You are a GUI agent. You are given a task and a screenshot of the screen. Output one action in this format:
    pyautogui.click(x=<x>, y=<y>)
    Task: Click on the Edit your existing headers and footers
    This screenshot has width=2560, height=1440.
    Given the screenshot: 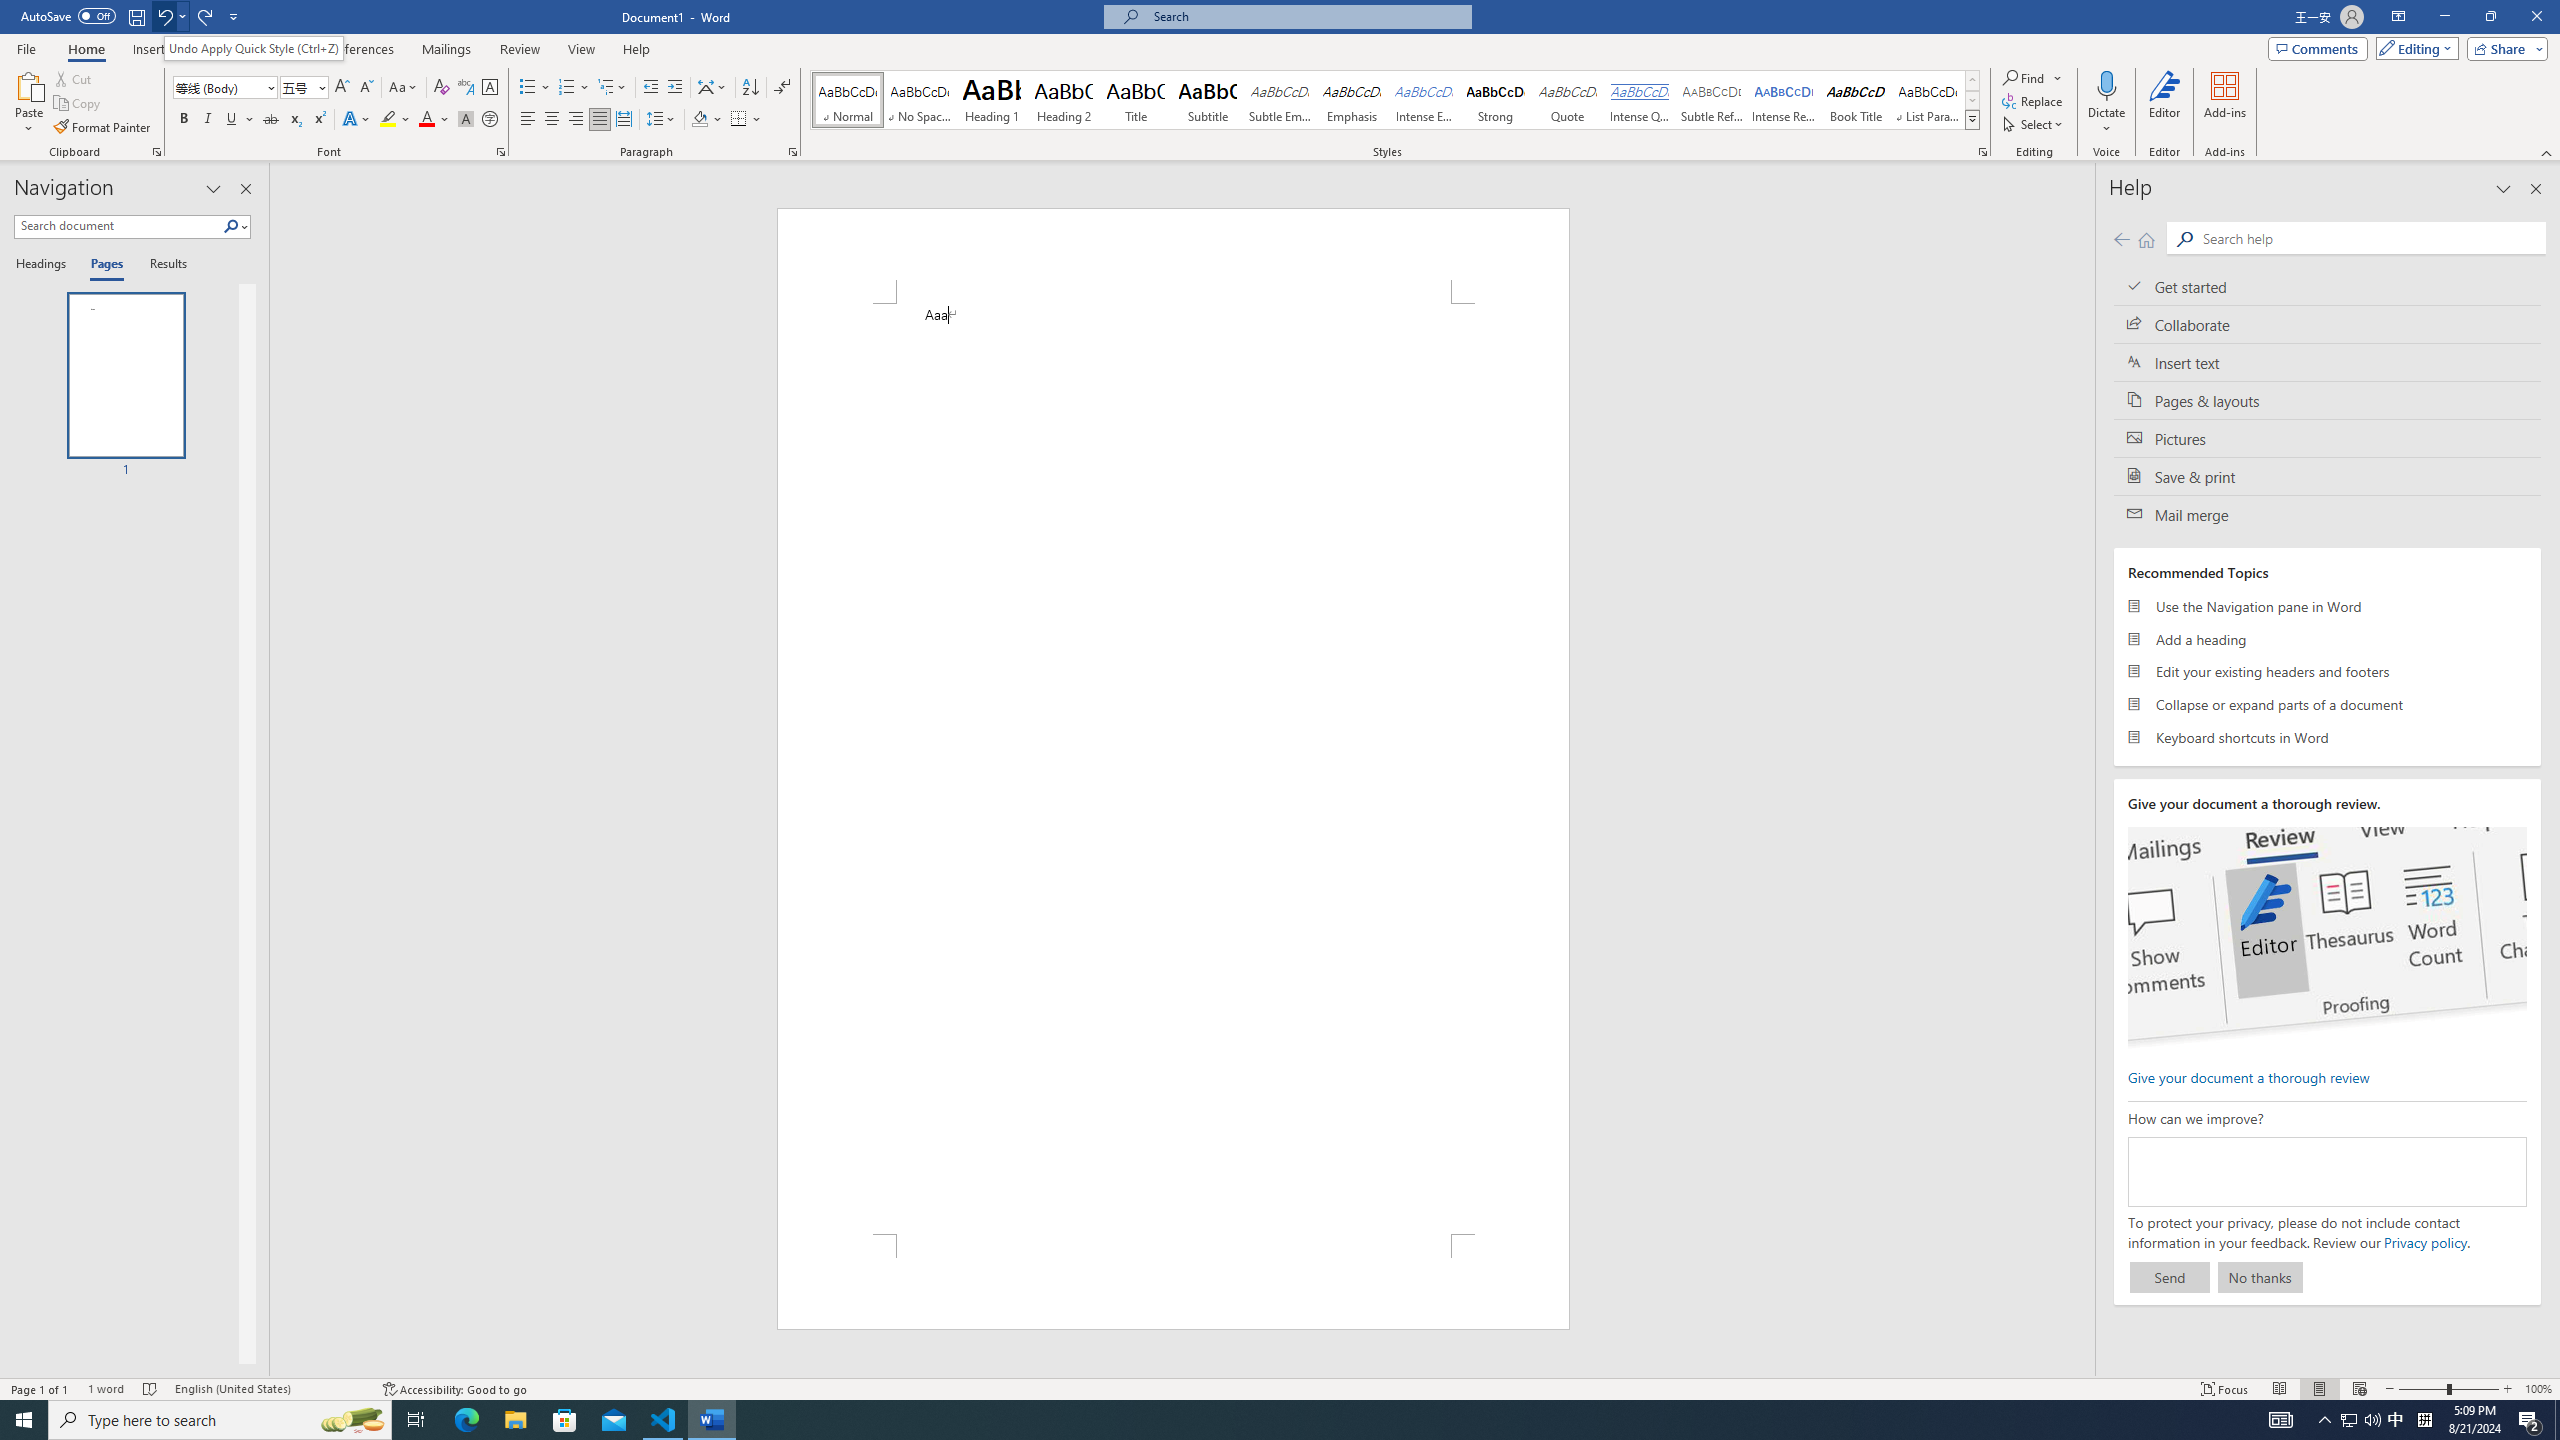 What is the action you would take?
    pyautogui.click(x=2328, y=672)
    